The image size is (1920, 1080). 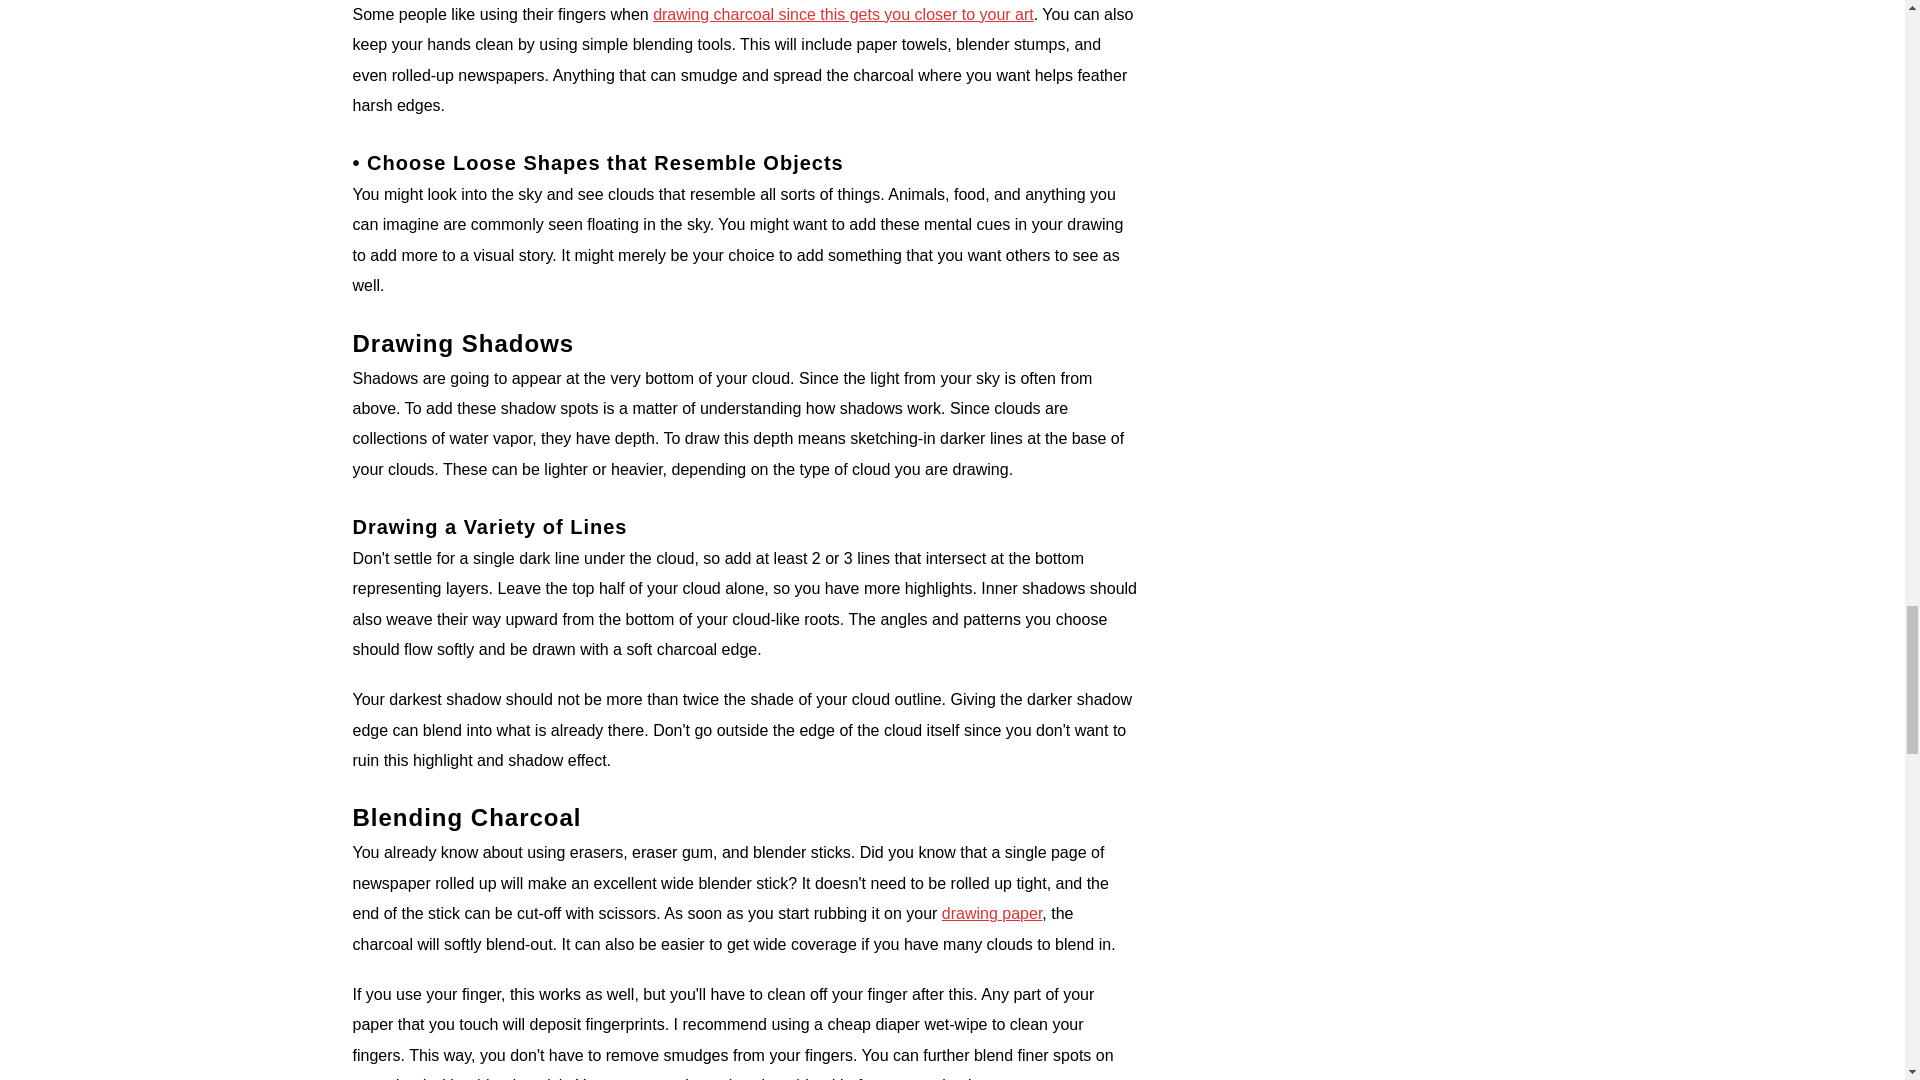 I want to click on drawing paper, so click(x=992, y=914).